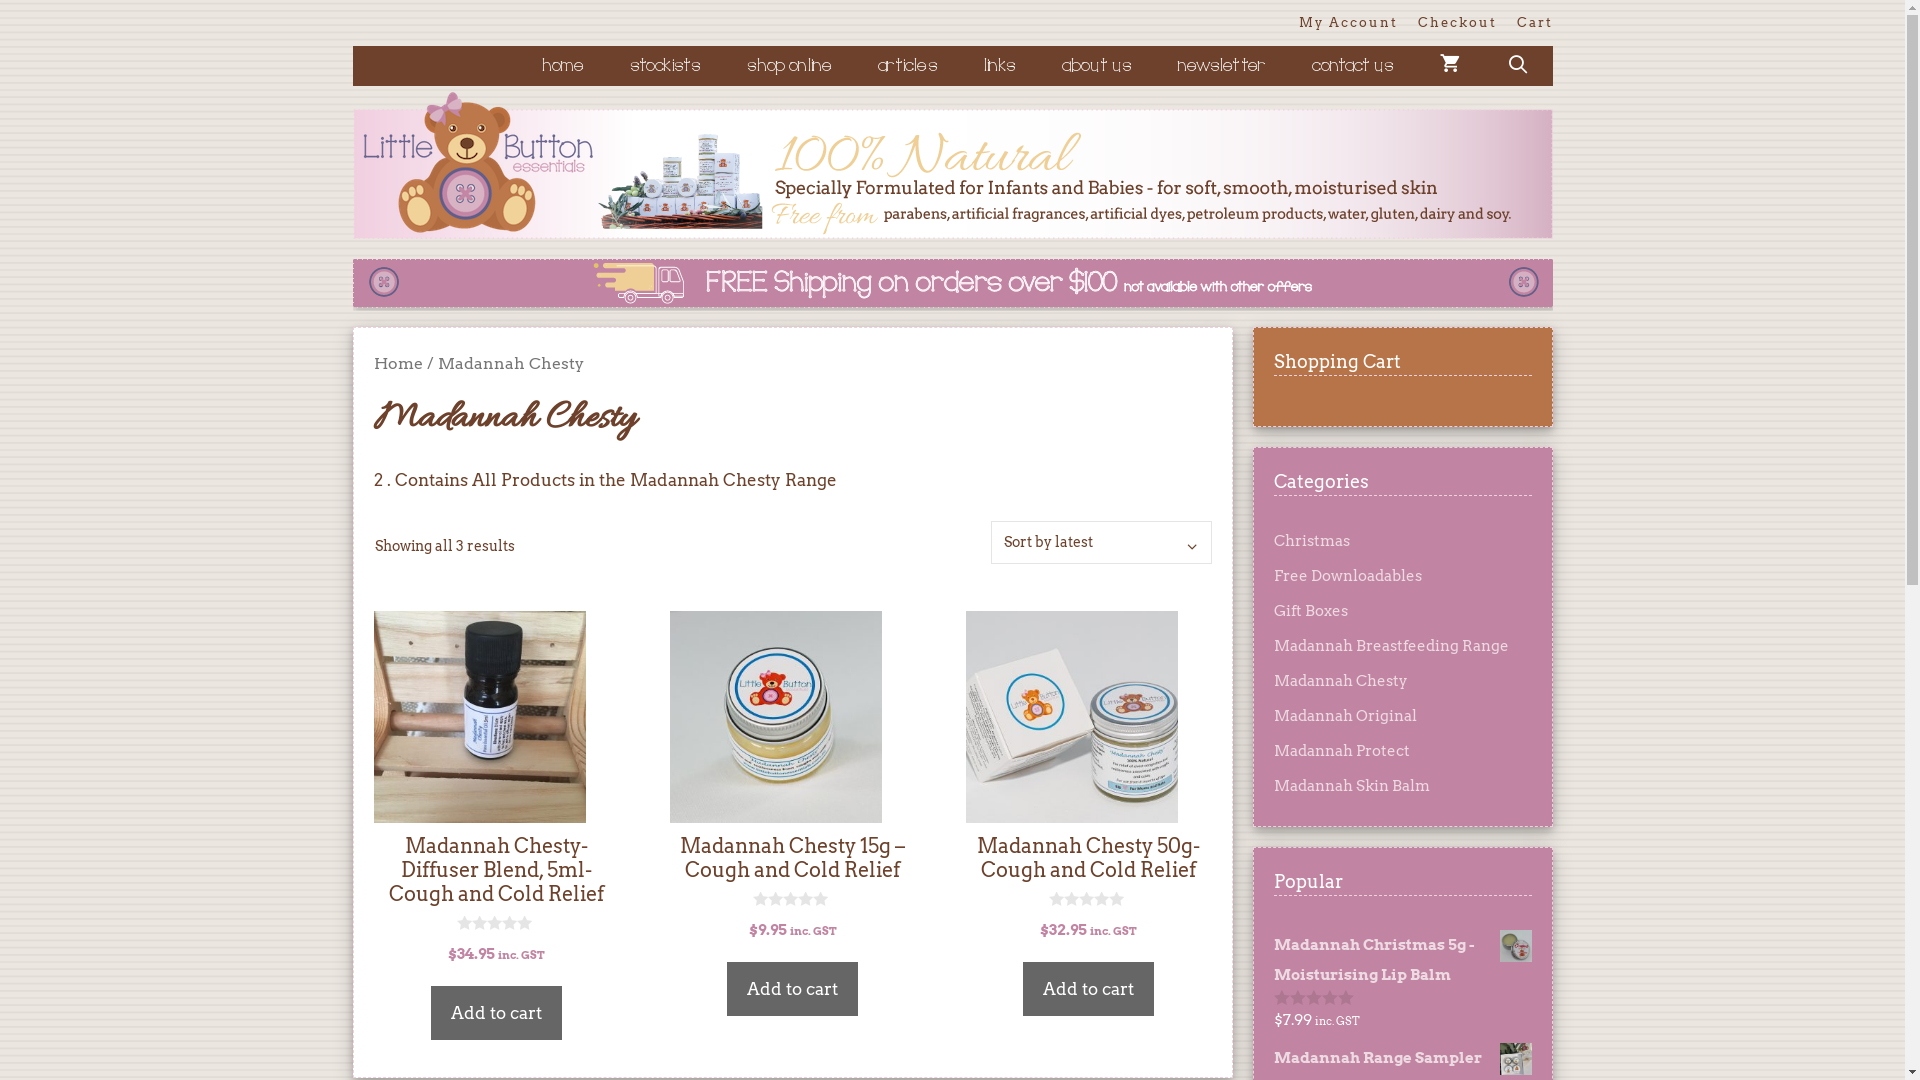 The height and width of the screenshot is (1080, 1920). What do you see at coordinates (792, 900) in the screenshot?
I see `Rated 0 out of 5` at bounding box center [792, 900].